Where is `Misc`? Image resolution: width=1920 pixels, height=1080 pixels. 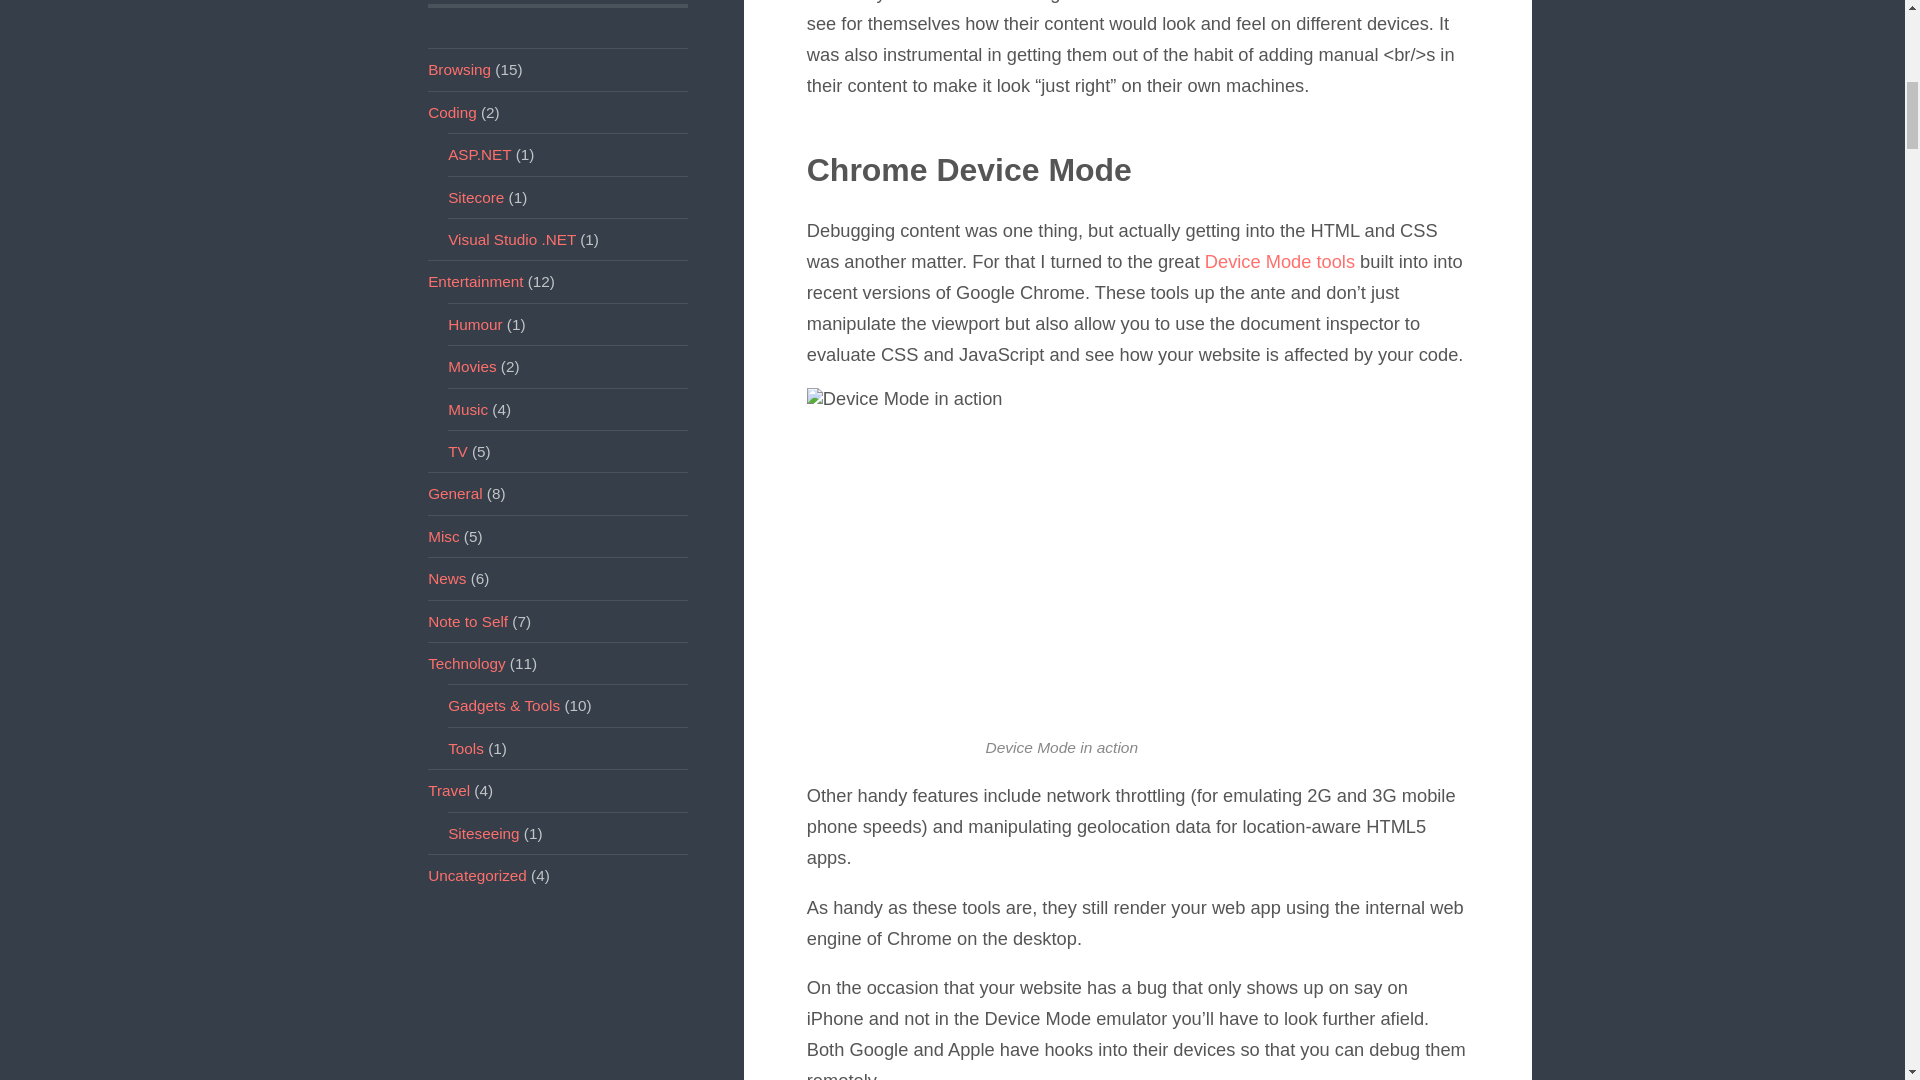
Misc is located at coordinates (443, 536).